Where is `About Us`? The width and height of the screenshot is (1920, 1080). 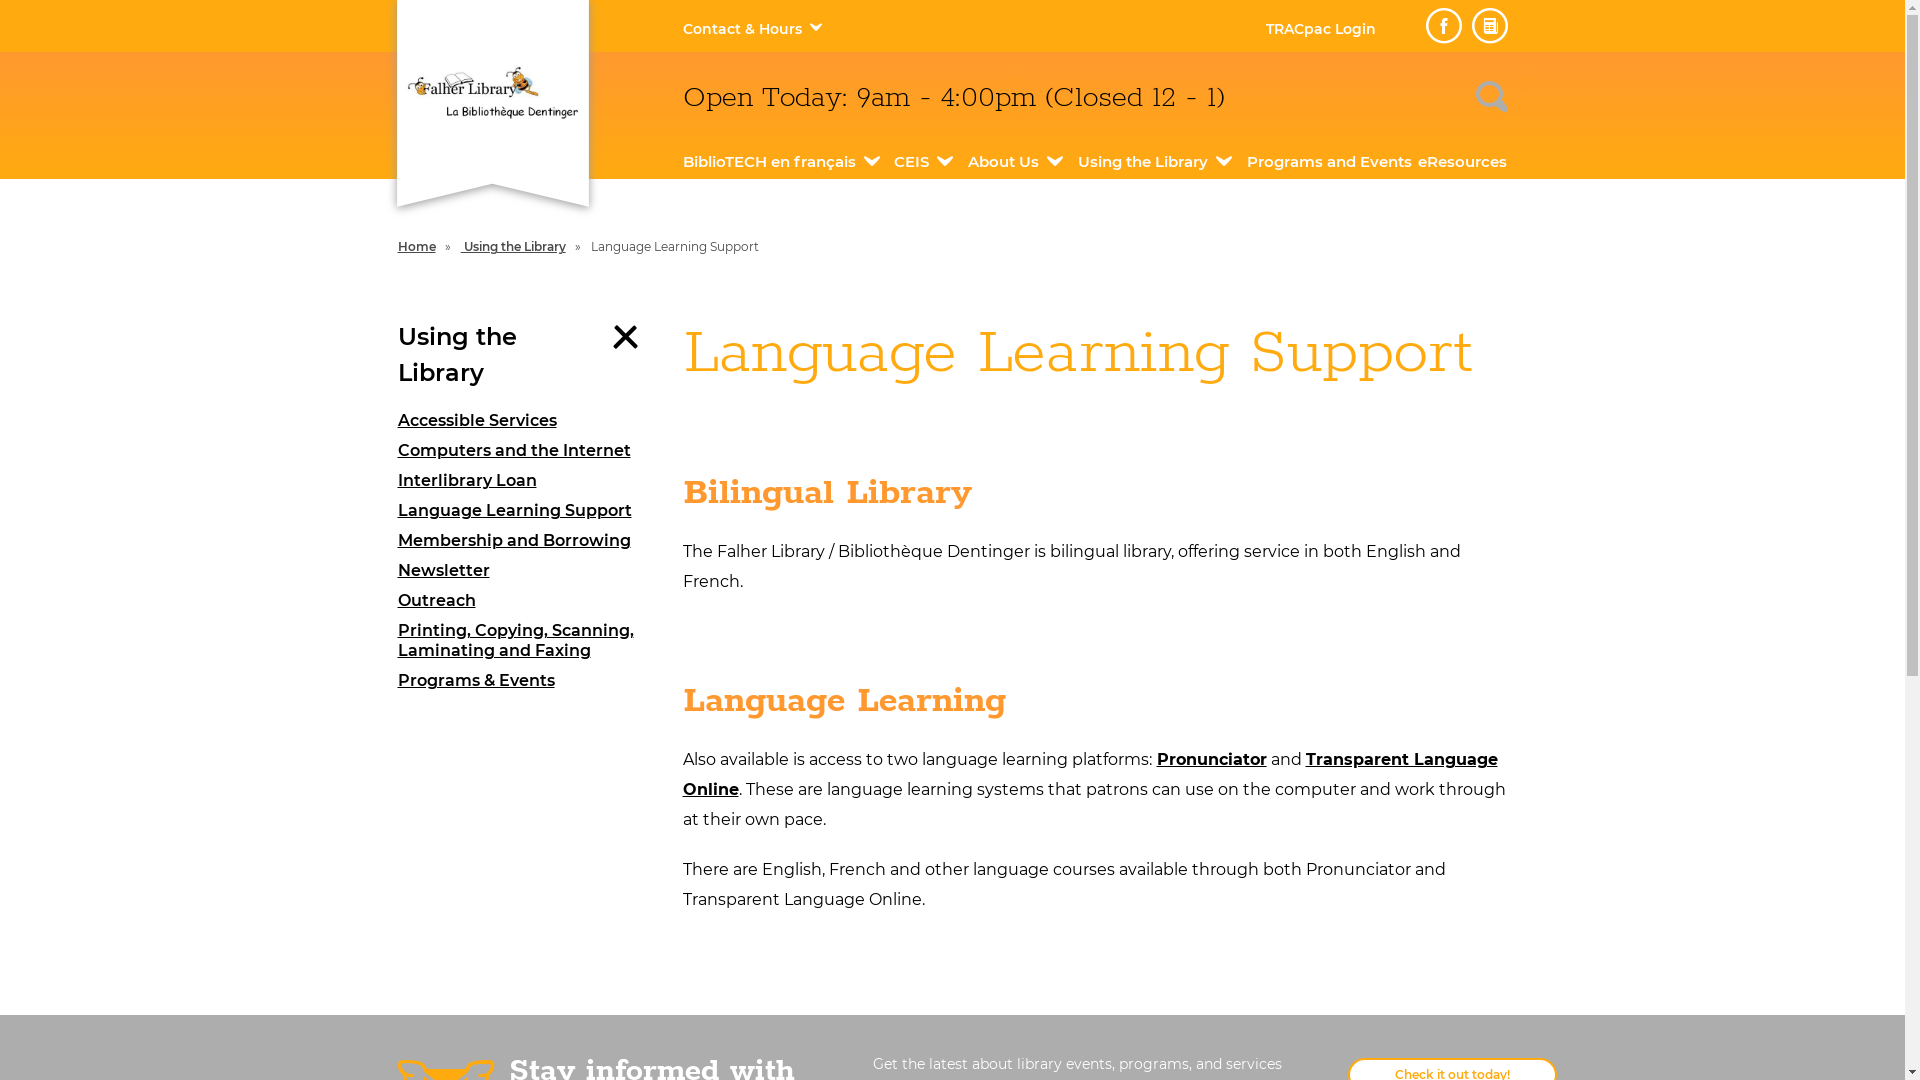
About Us is located at coordinates (1004, 162).